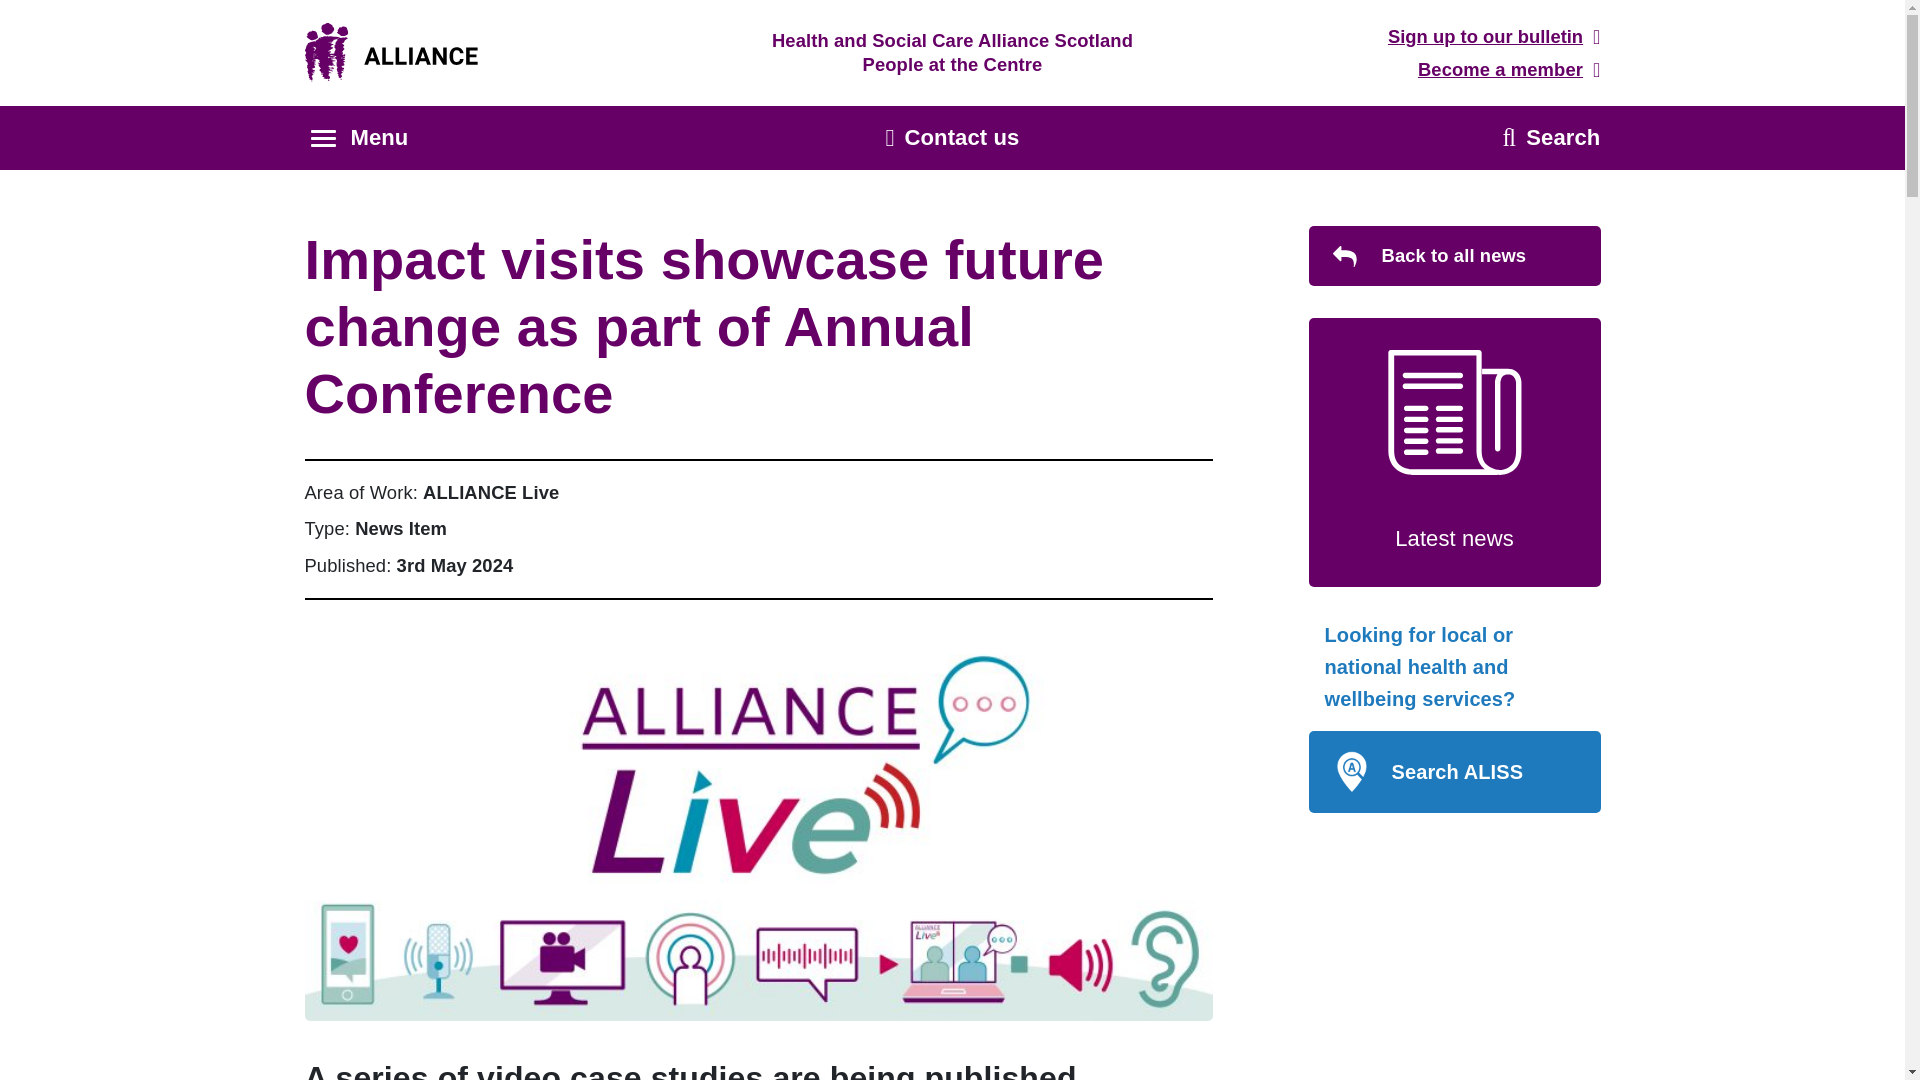 Image resolution: width=1920 pixels, height=1080 pixels. I want to click on Sign up to our bulletin, so click(1494, 37).